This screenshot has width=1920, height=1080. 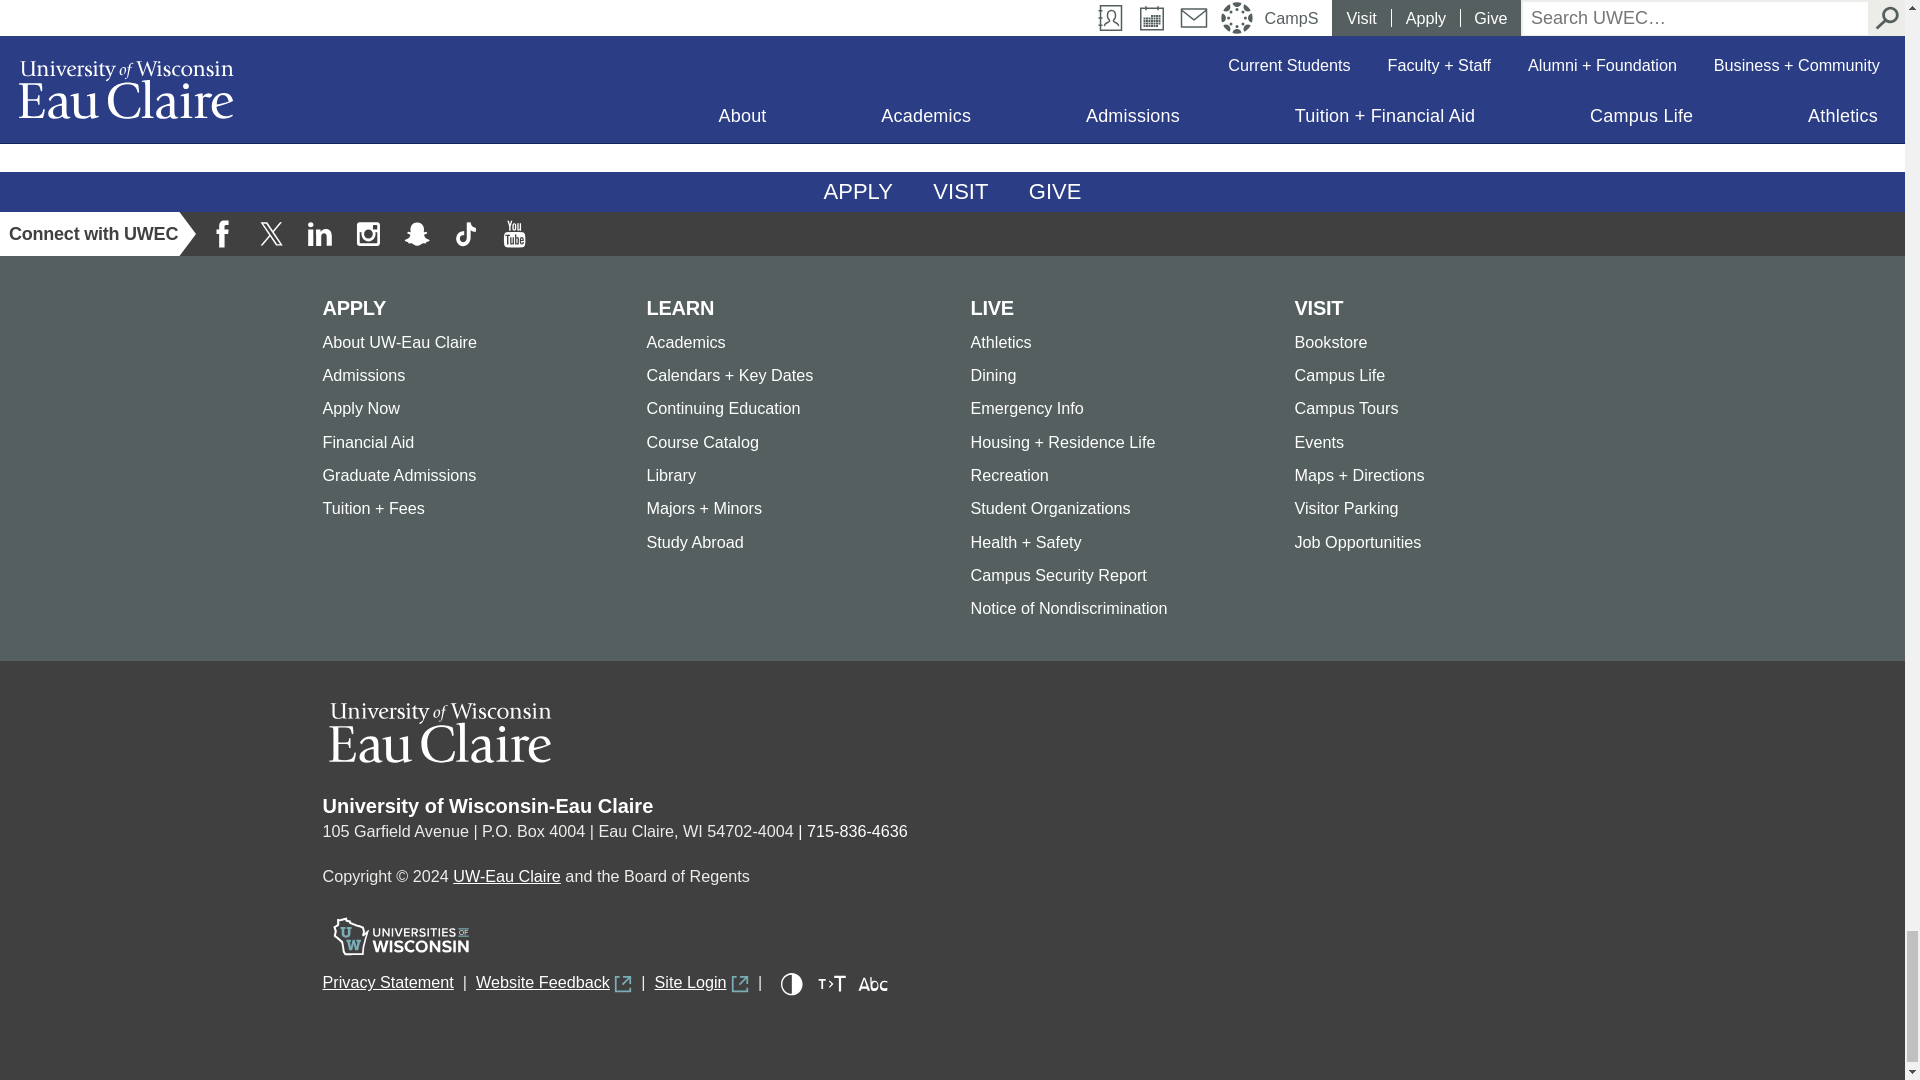 What do you see at coordinates (960, 191) in the screenshot?
I see `Plan a Visit` at bounding box center [960, 191].